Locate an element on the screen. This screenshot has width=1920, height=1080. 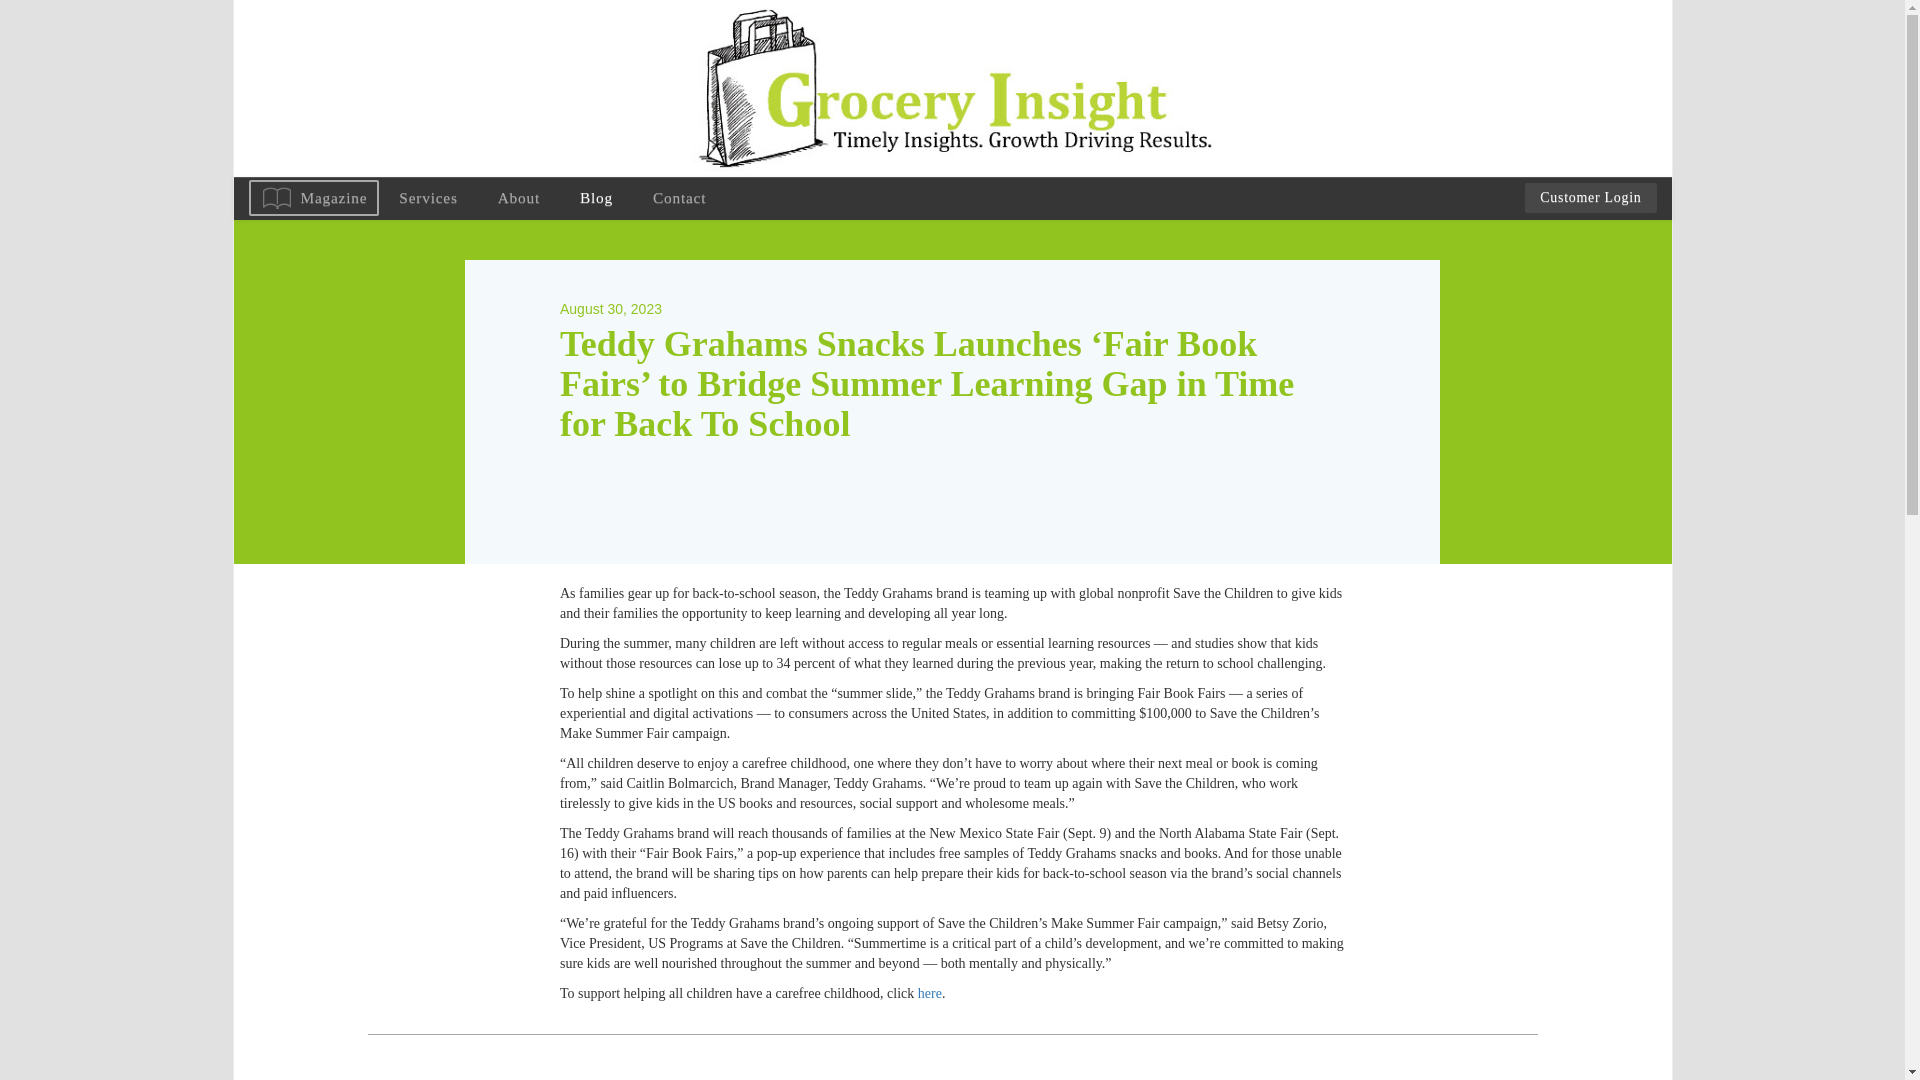
Blog is located at coordinates (596, 198).